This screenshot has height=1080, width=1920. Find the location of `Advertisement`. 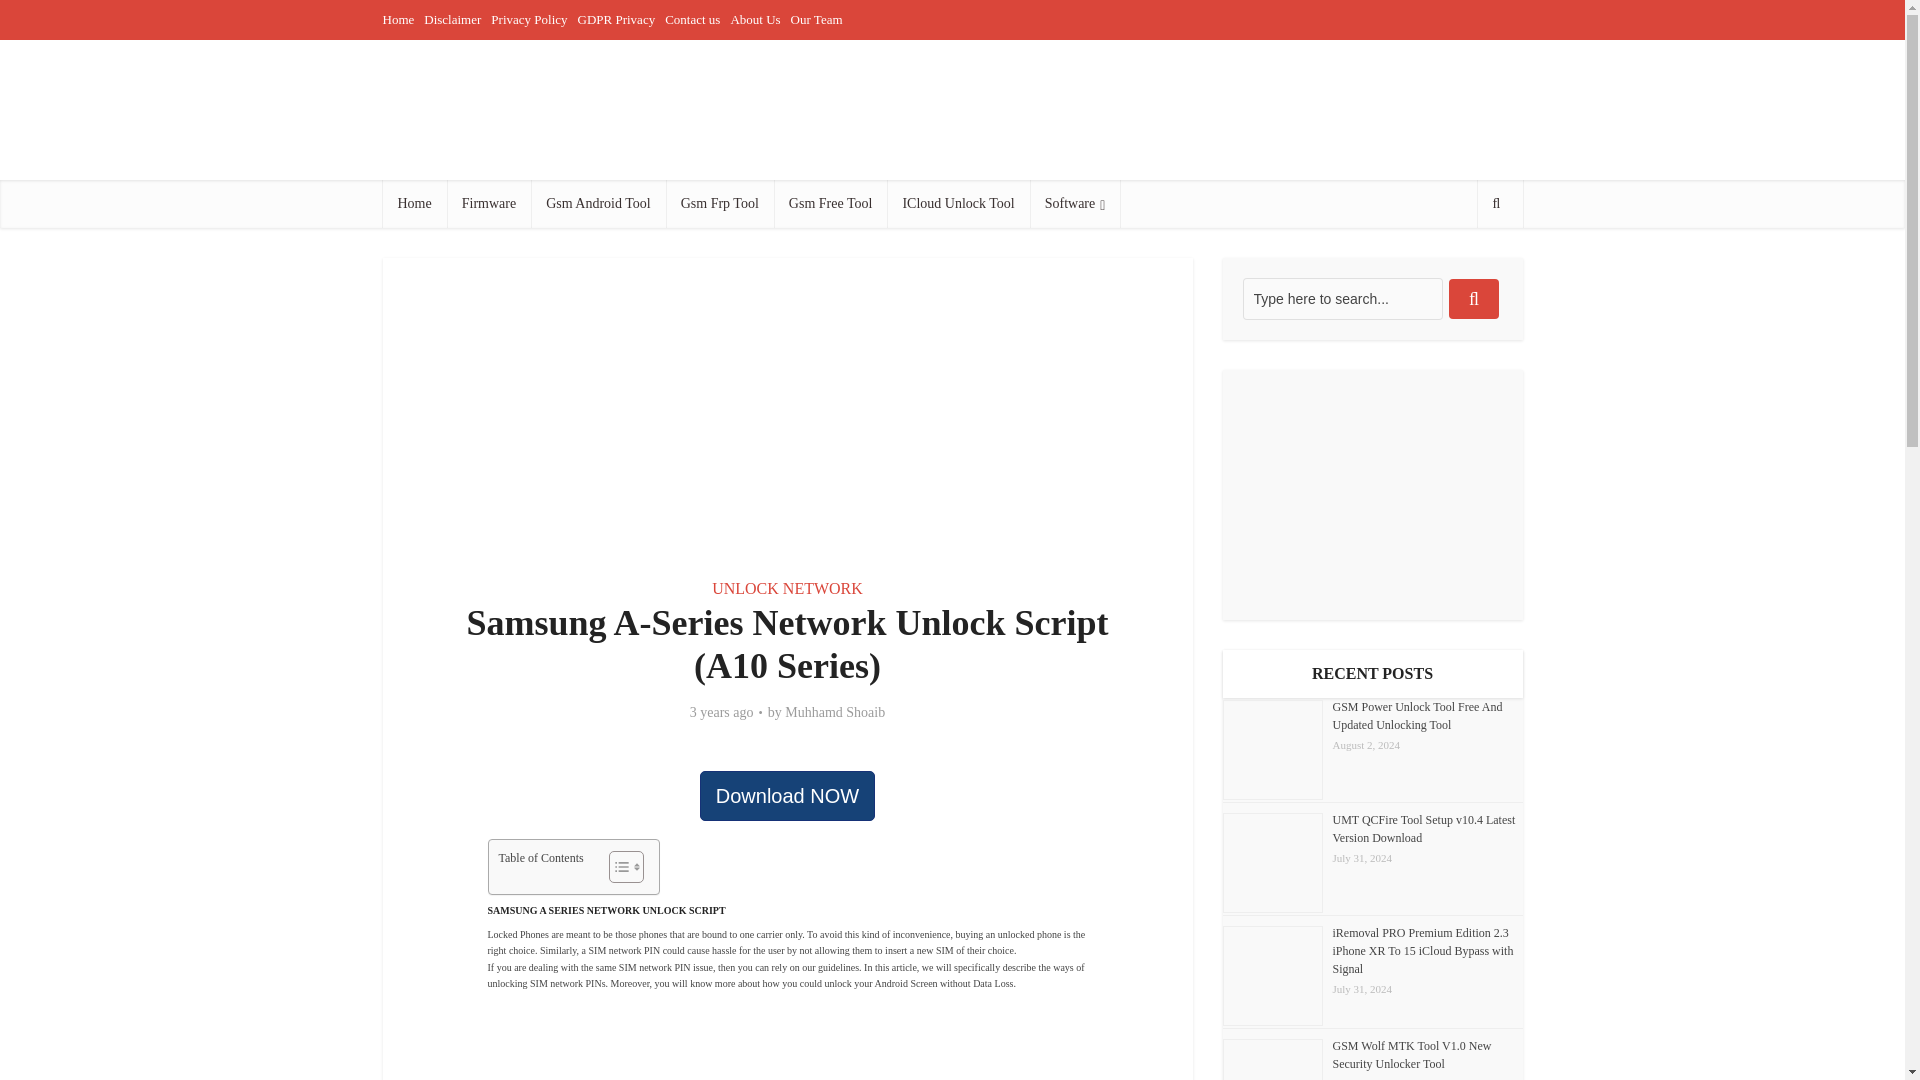

Advertisement is located at coordinates (1158, 110).